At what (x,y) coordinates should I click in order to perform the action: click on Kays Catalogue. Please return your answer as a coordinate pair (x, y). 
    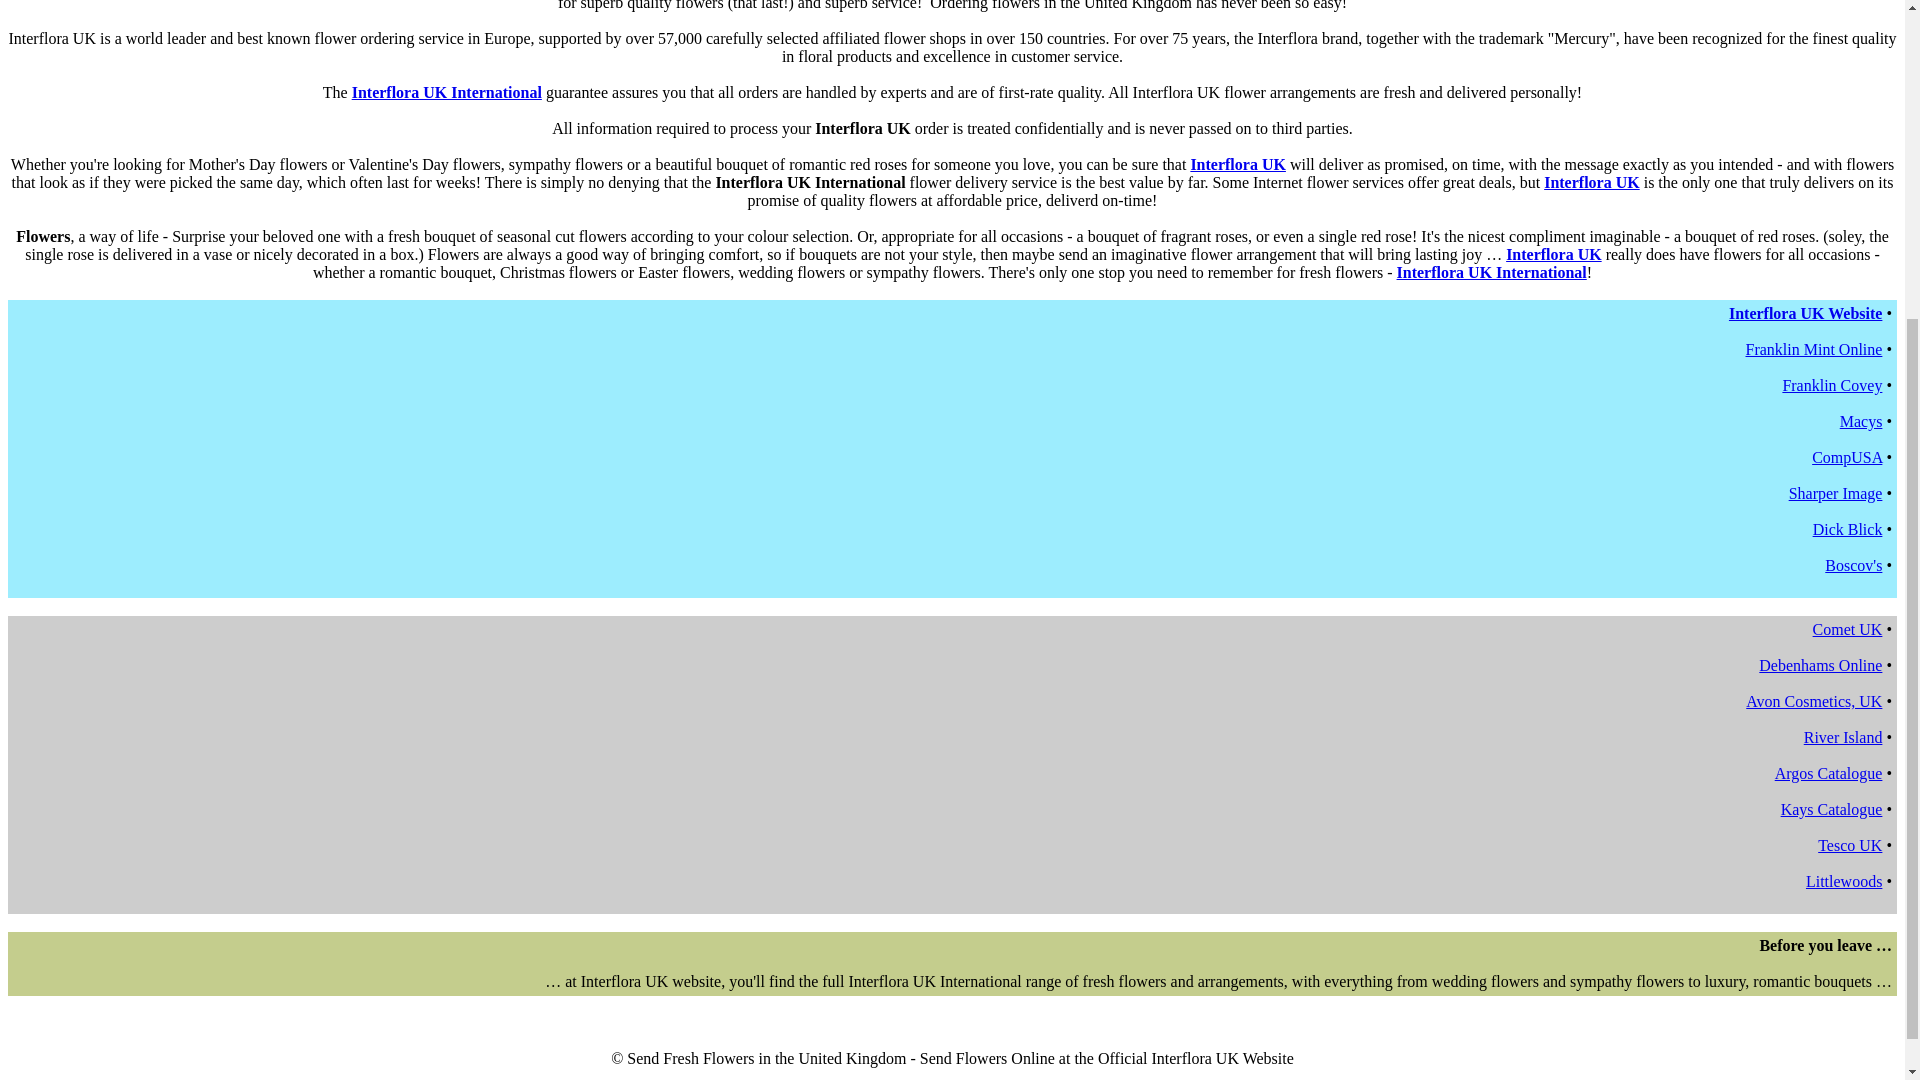
    Looking at the image, I should click on (1832, 809).